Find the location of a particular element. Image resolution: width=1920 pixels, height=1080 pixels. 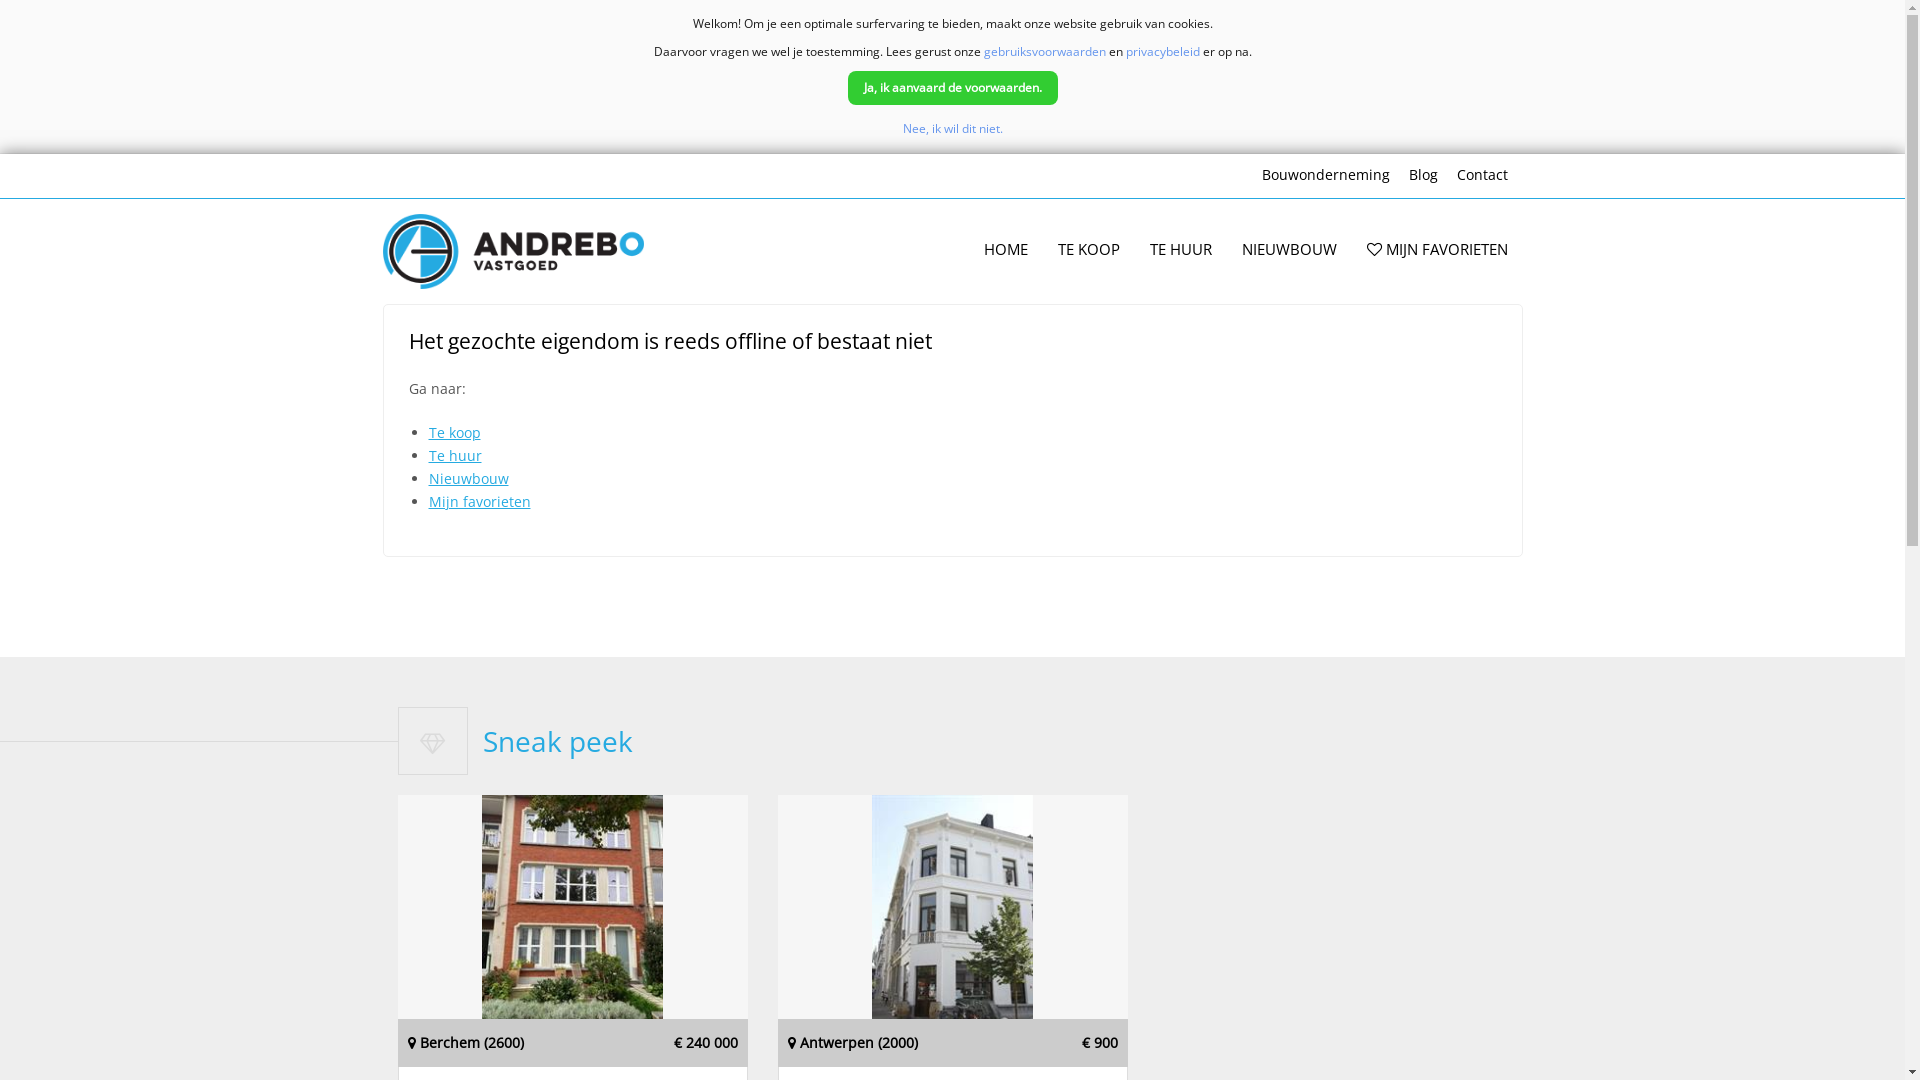

HOME is located at coordinates (1005, 251).